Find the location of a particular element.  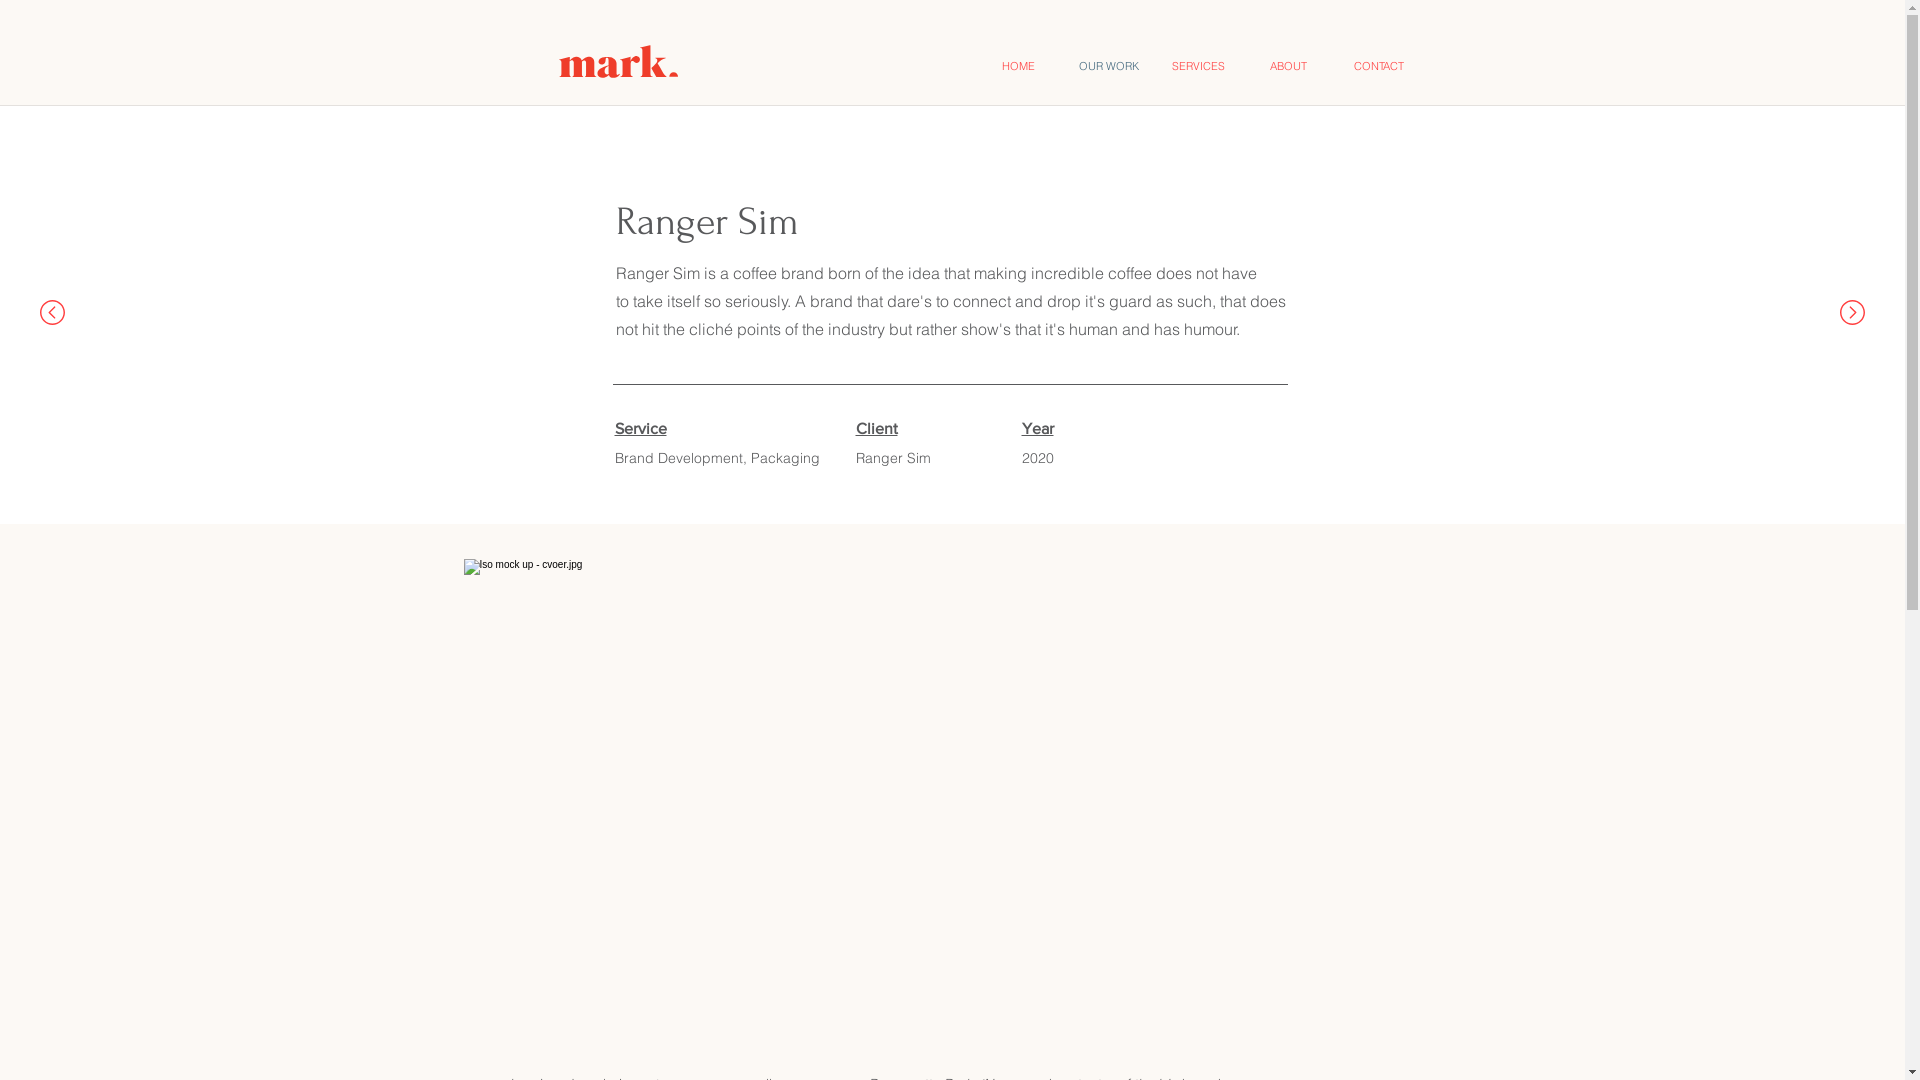

OUR WORK is located at coordinates (1109, 66).